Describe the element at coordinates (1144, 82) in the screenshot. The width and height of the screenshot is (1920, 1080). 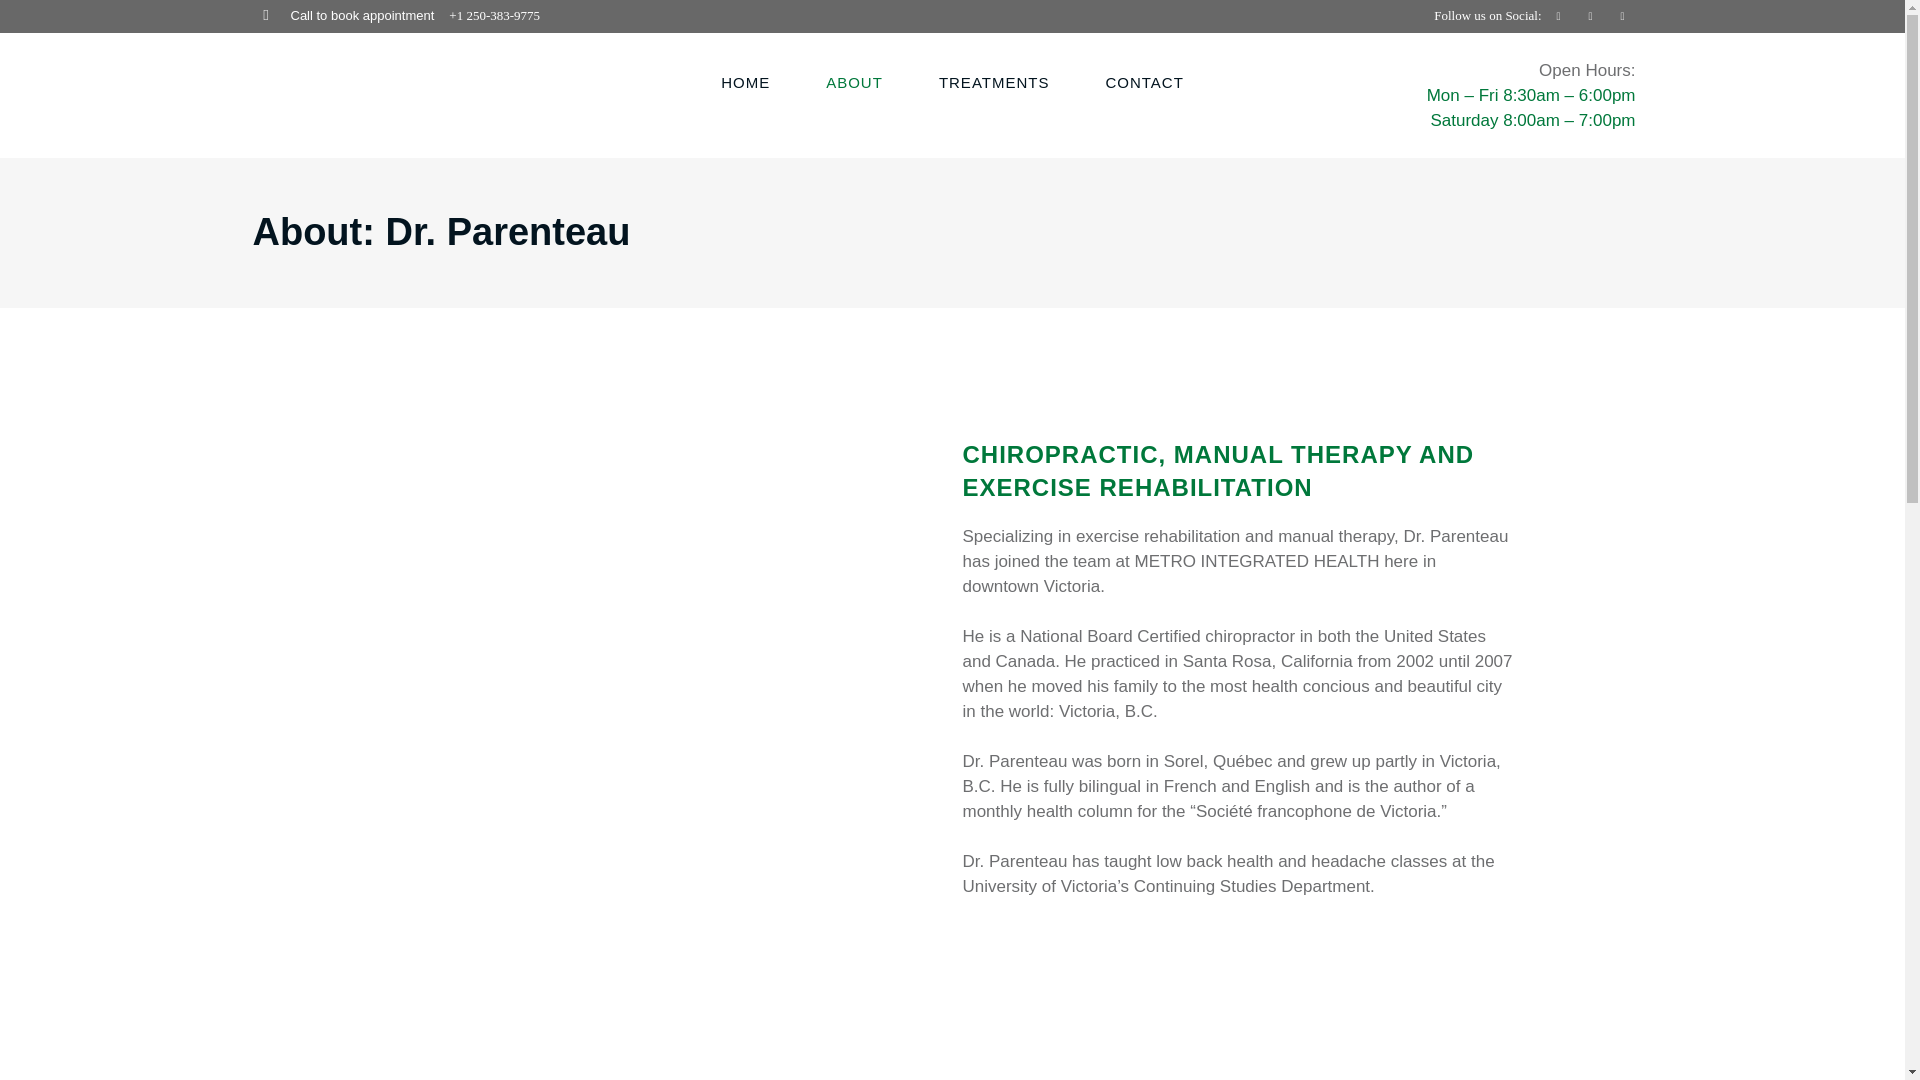
I see `CONTACT` at that location.